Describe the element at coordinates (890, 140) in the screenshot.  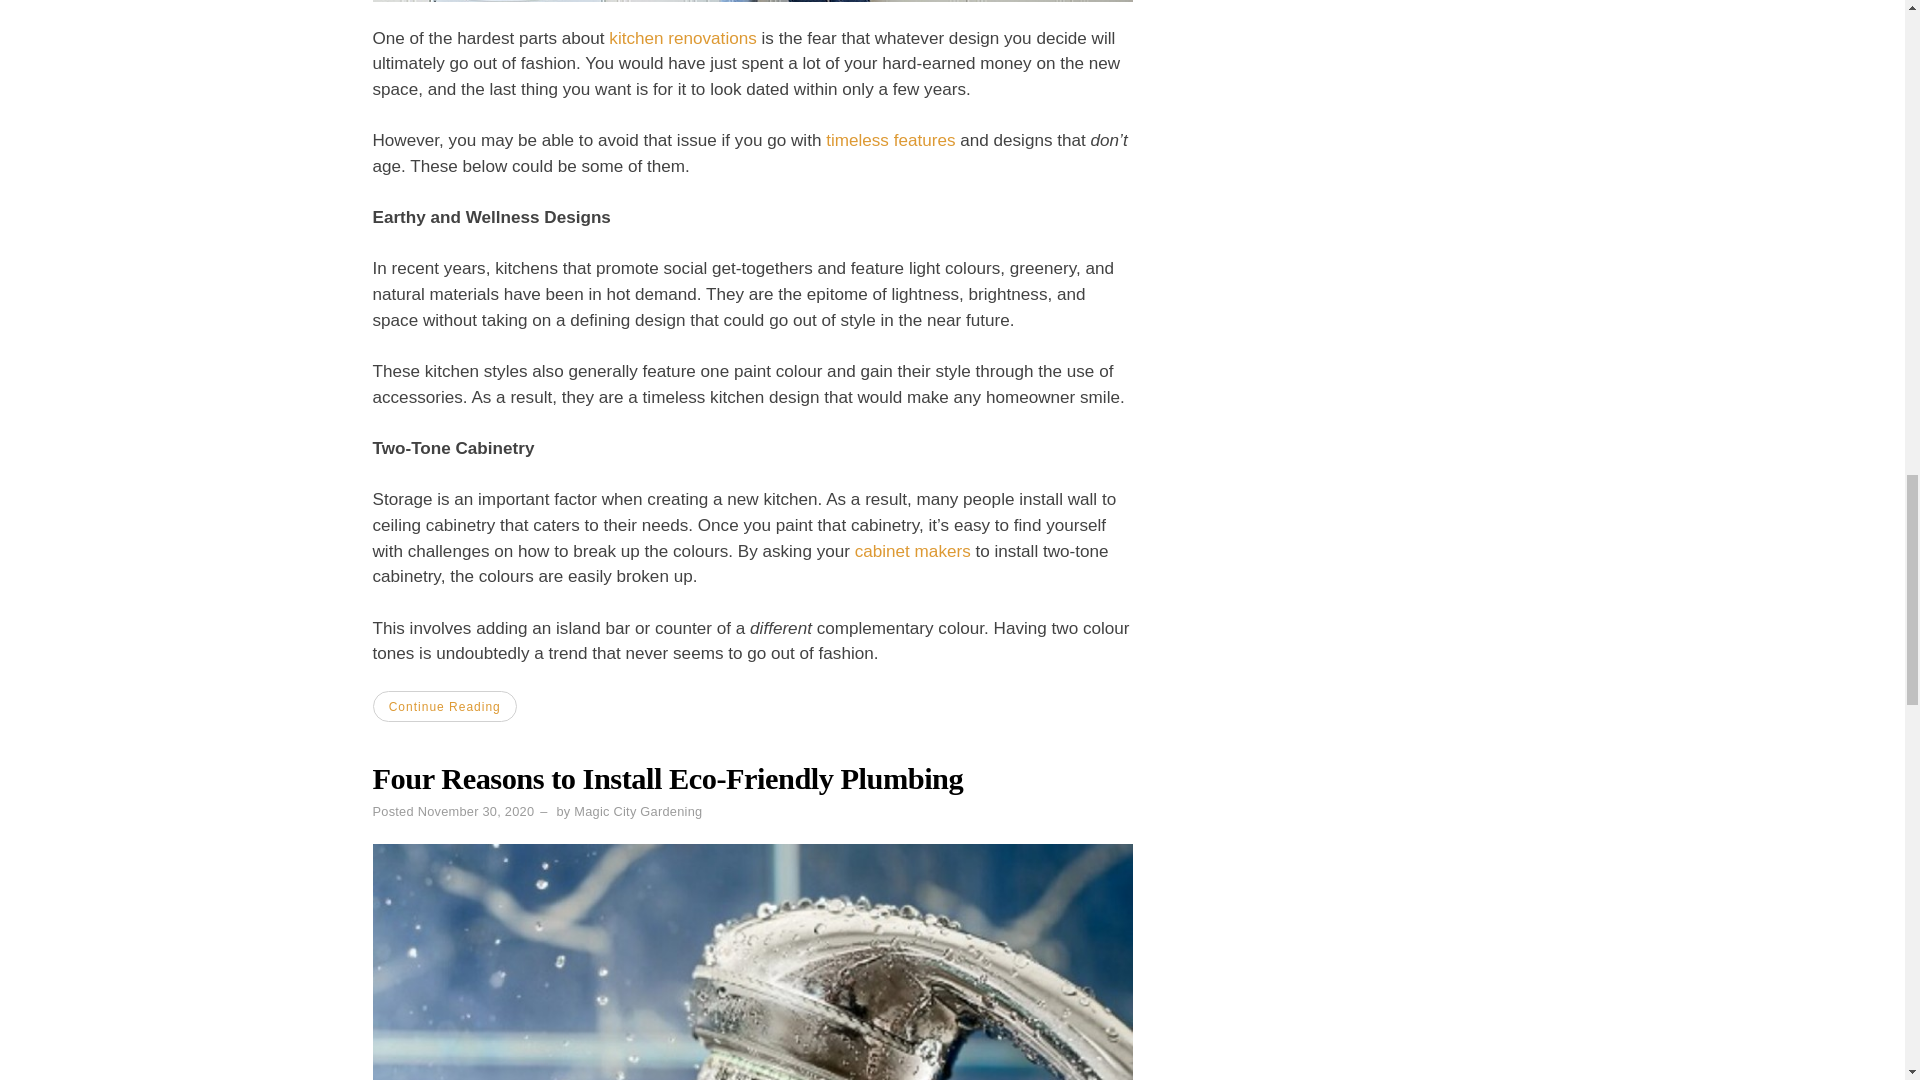
I see `timeless features` at that location.